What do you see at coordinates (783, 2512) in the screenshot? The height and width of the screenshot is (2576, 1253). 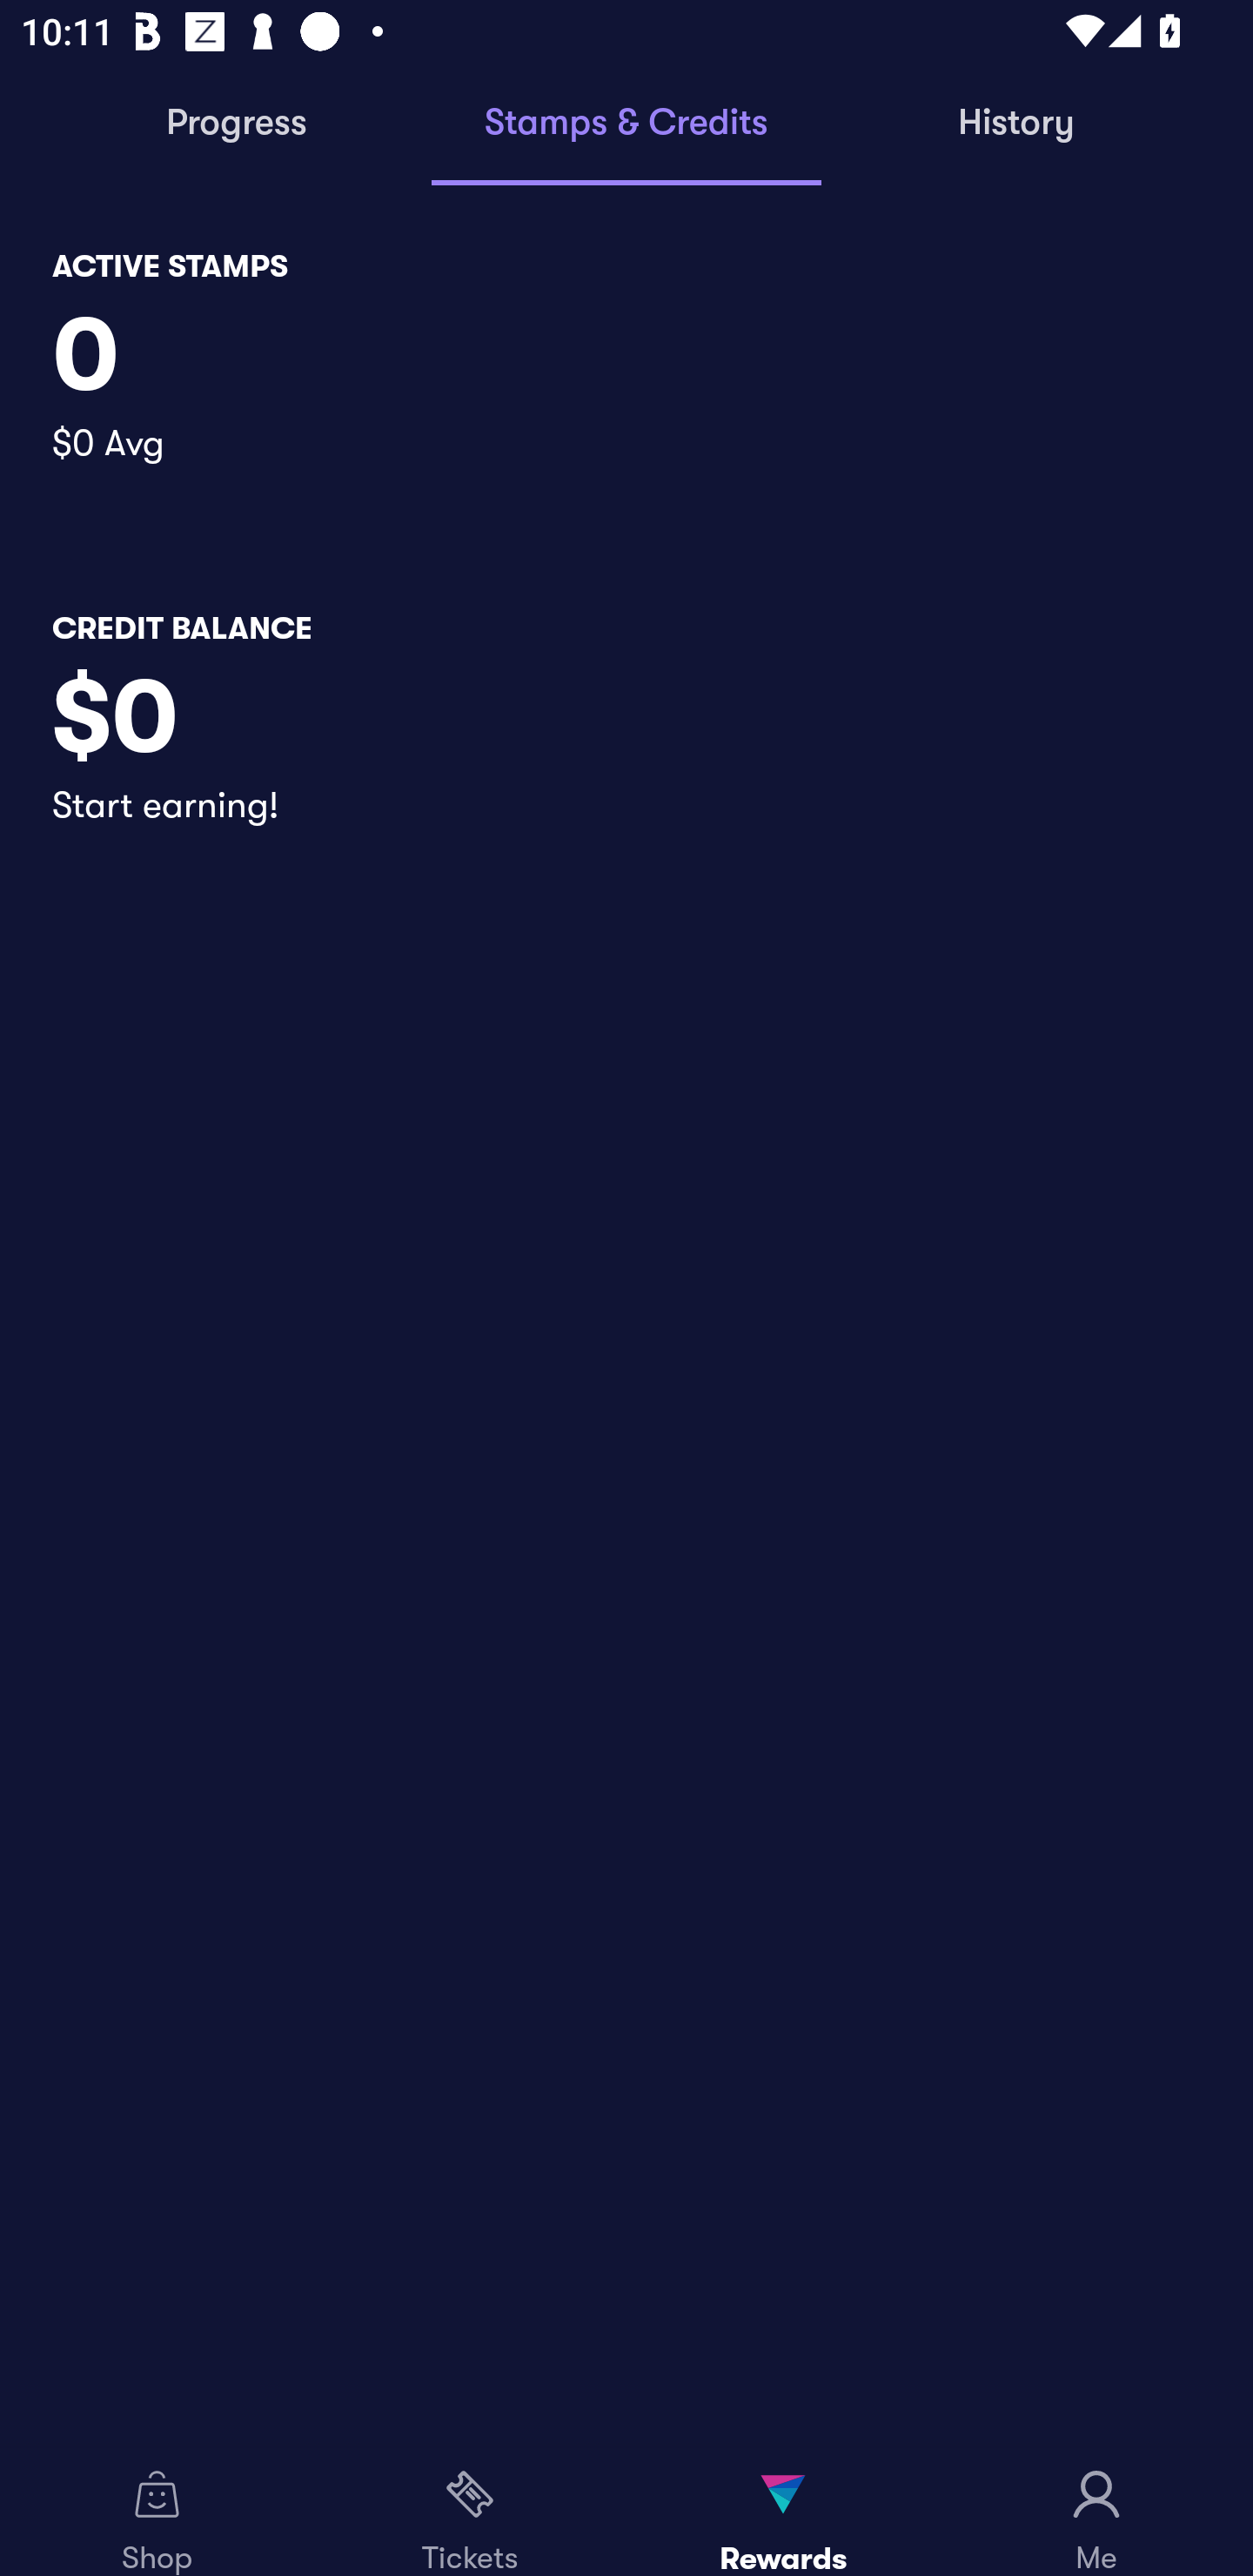 I see `Rewards` at bounding box center [783, 2512].